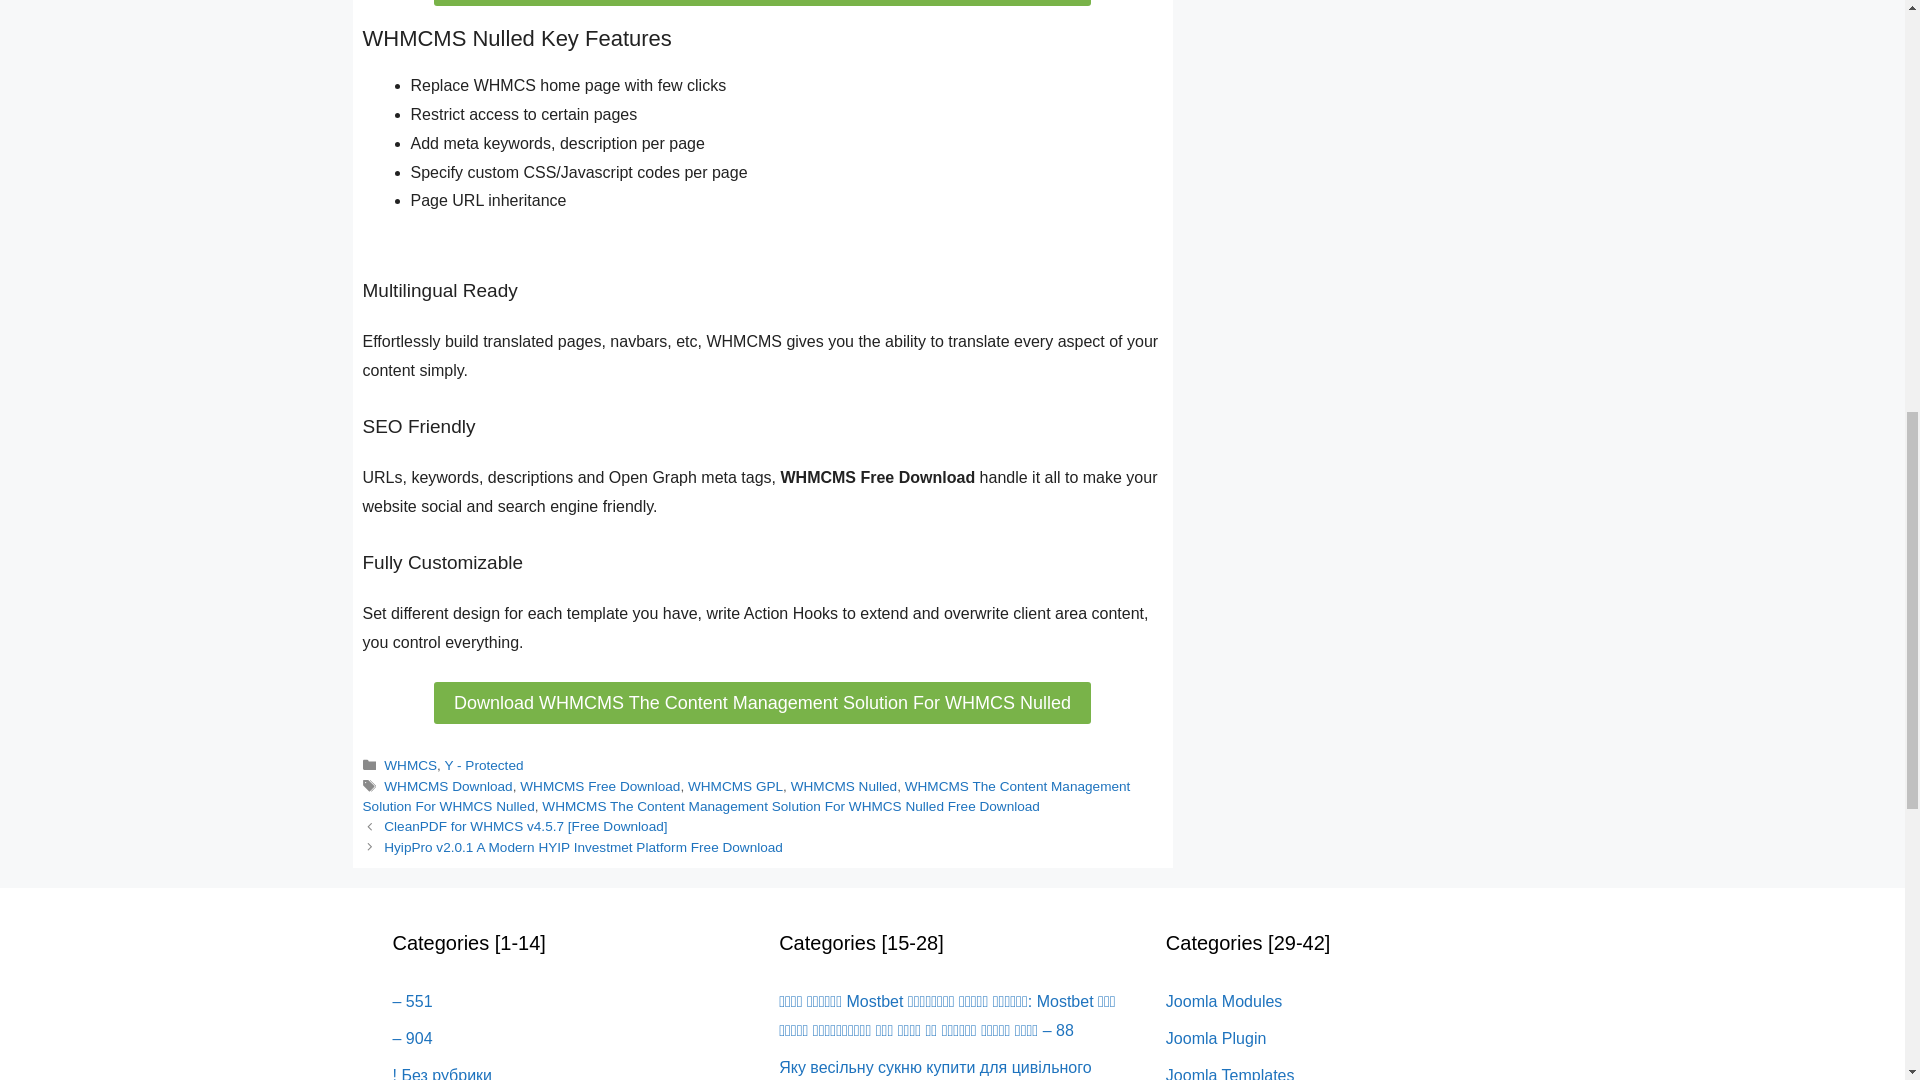 The width and height of the screenshot is (1920, 1080). I want to click on WHMCMS Nulled, so click(844, 786).